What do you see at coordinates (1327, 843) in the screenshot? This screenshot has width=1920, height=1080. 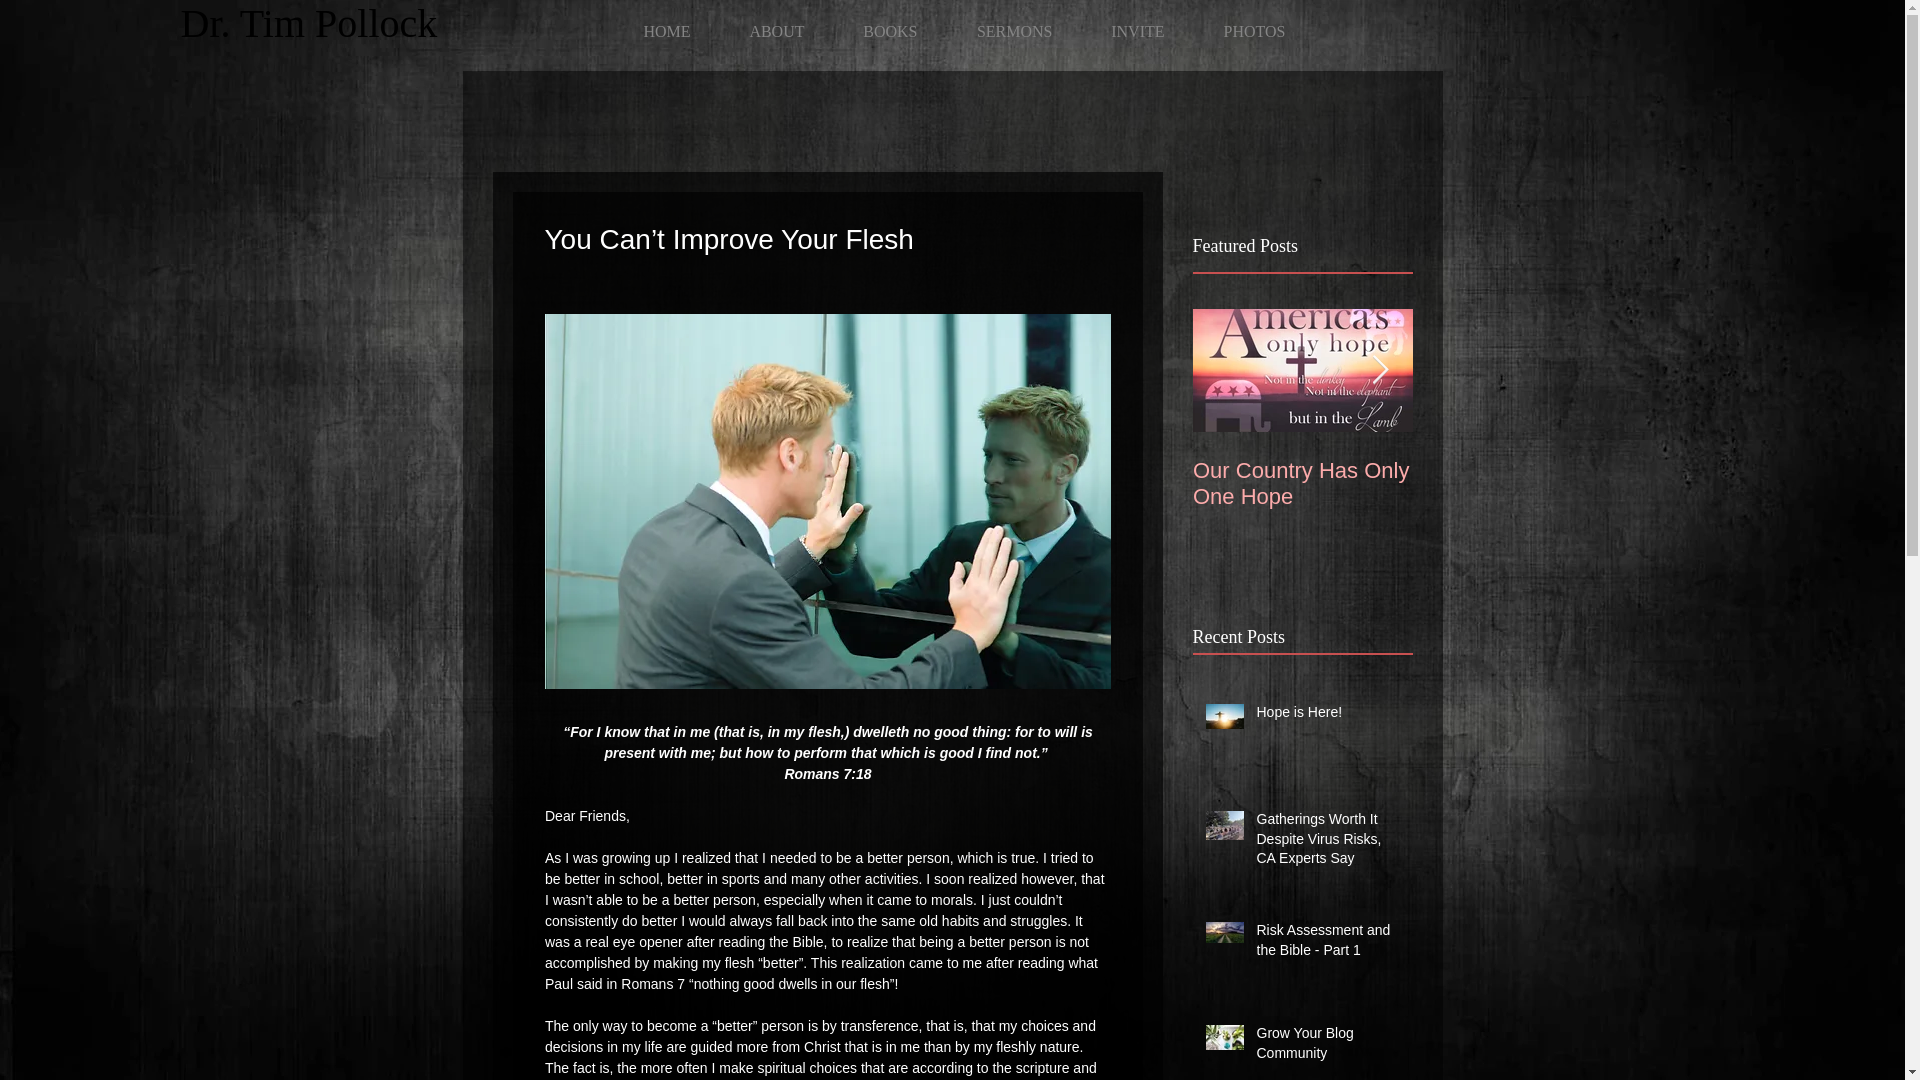 I see `Gatherings Worth It Despite Virus Risks, CA Experts Say` at bounding box center [1327, 843].